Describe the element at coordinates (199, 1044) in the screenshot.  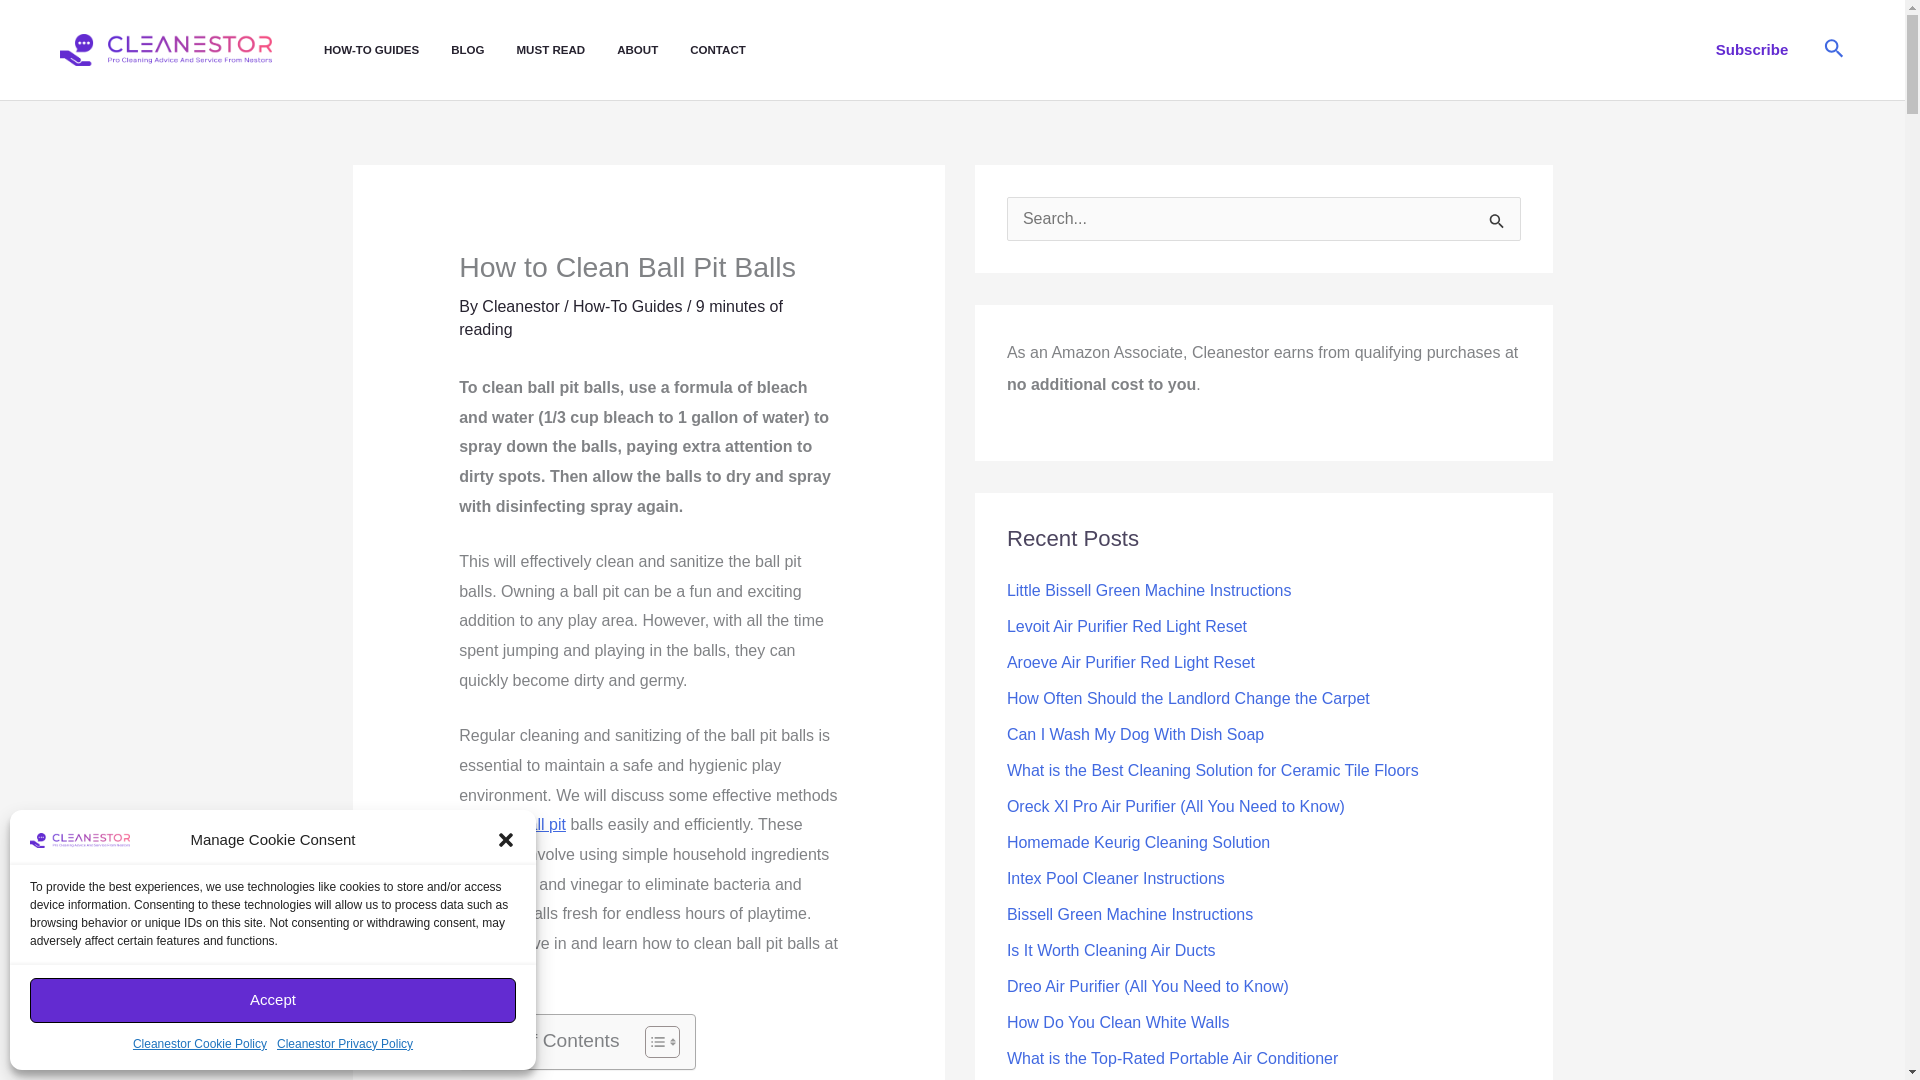
I see `Cleanestor Cookie Policy` at that location.